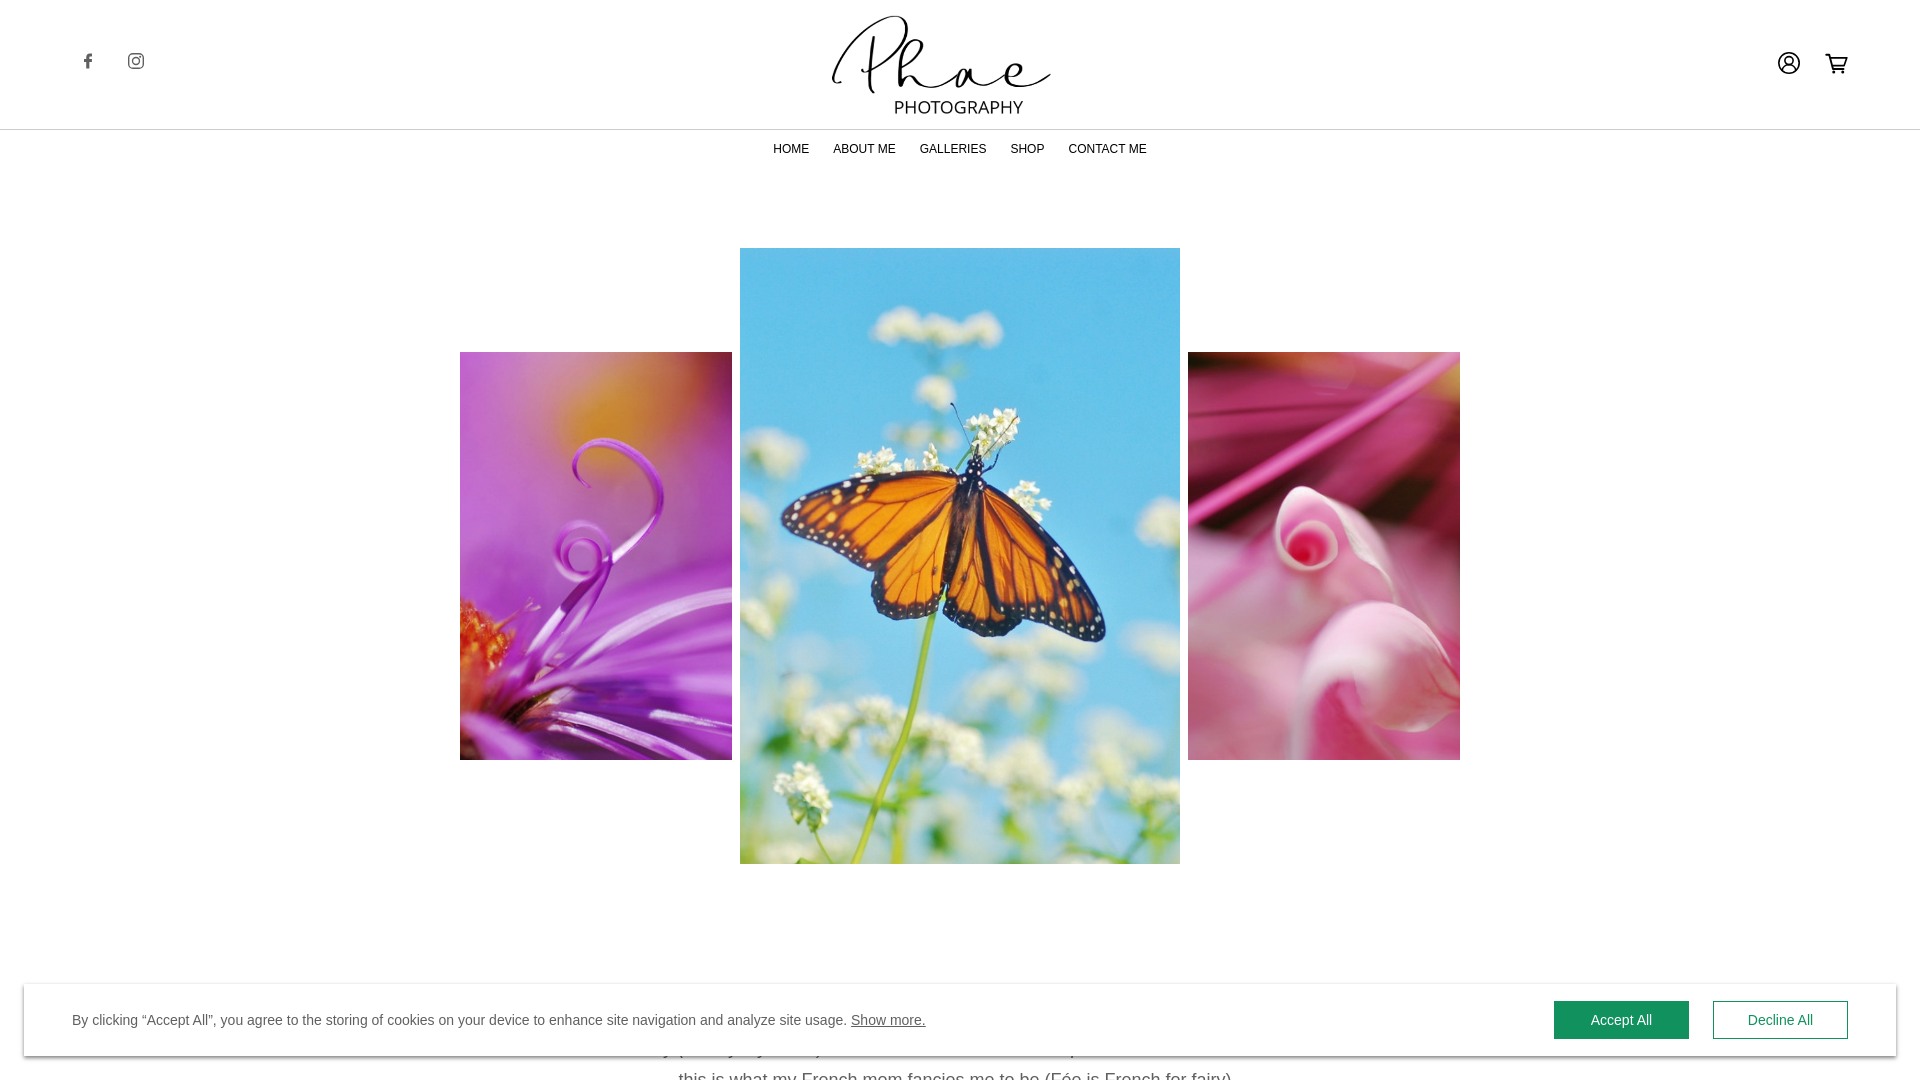  What do you see at coordinates (1106, 148) in the screenshot?
I see `CONTACT ME` at bounding box center [1106, 148].